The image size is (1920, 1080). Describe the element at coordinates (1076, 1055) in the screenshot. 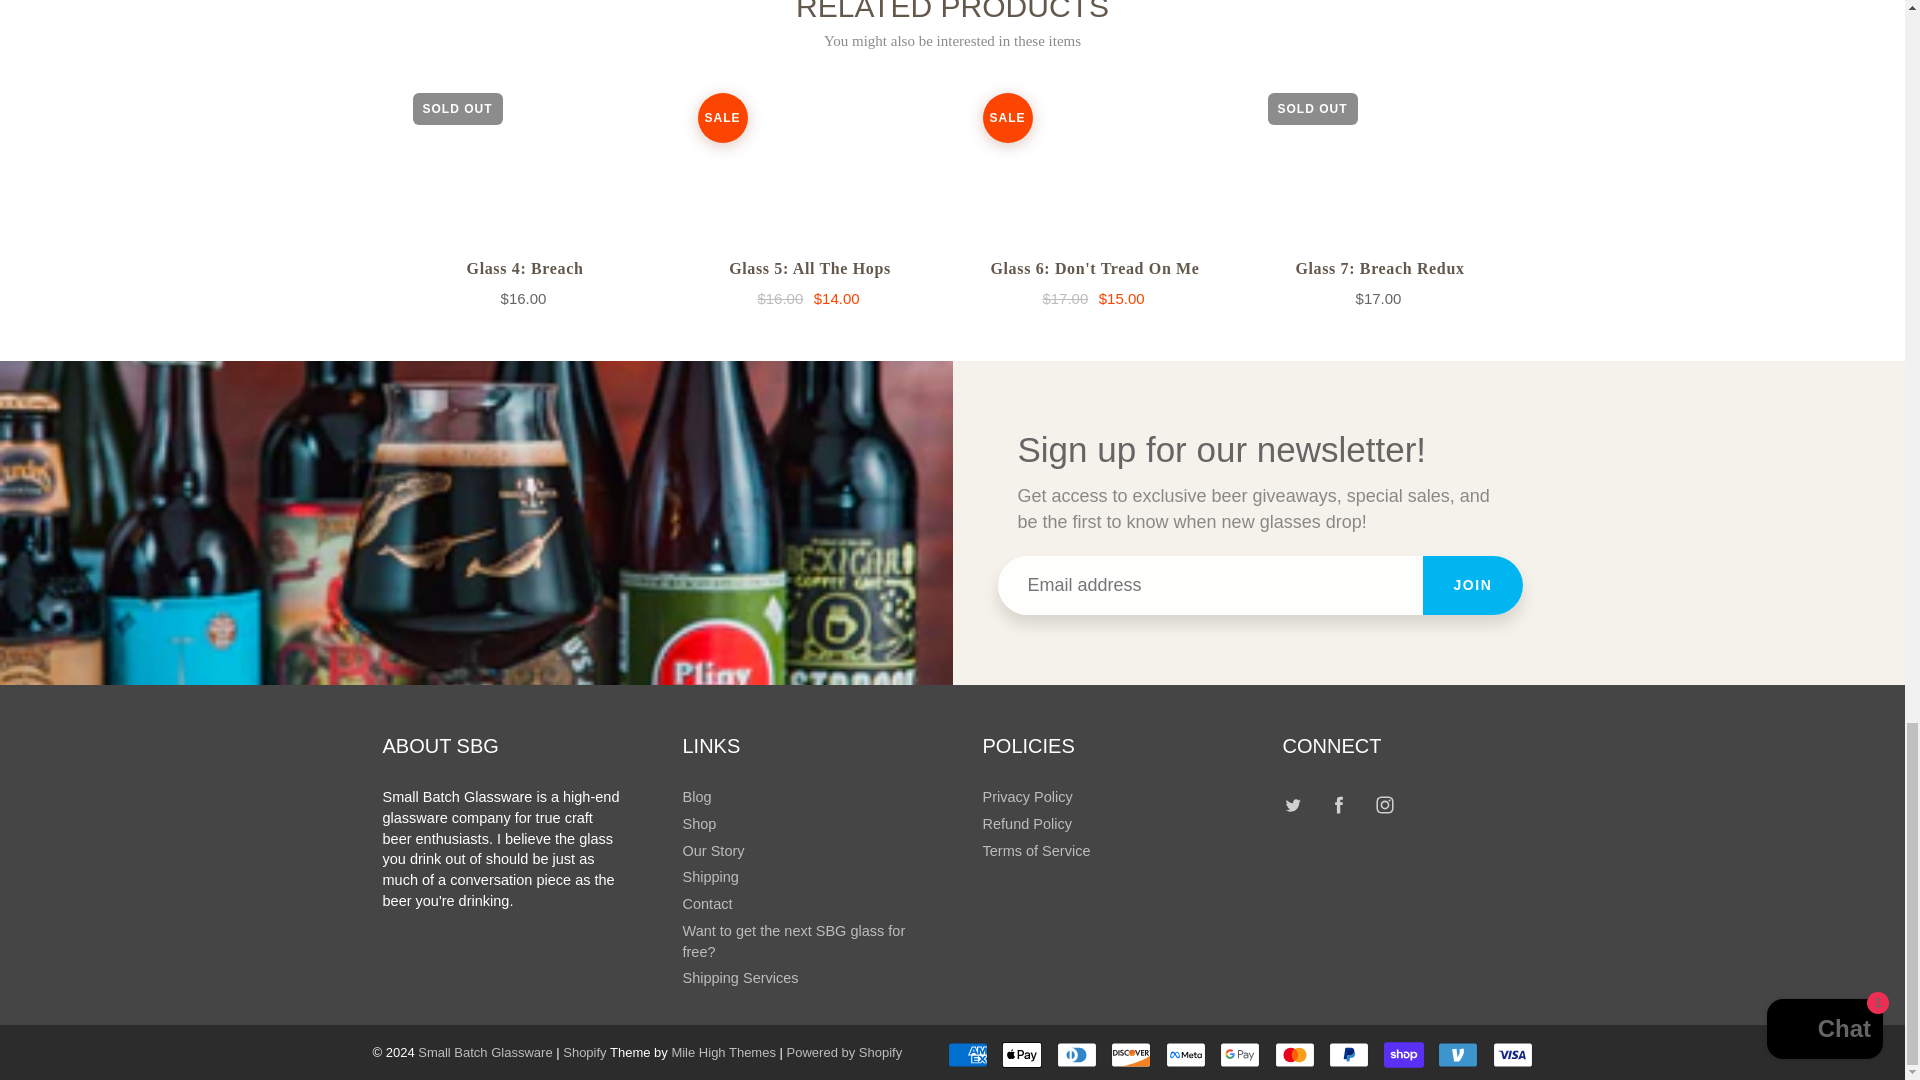

I see `Diners Club` at that location.